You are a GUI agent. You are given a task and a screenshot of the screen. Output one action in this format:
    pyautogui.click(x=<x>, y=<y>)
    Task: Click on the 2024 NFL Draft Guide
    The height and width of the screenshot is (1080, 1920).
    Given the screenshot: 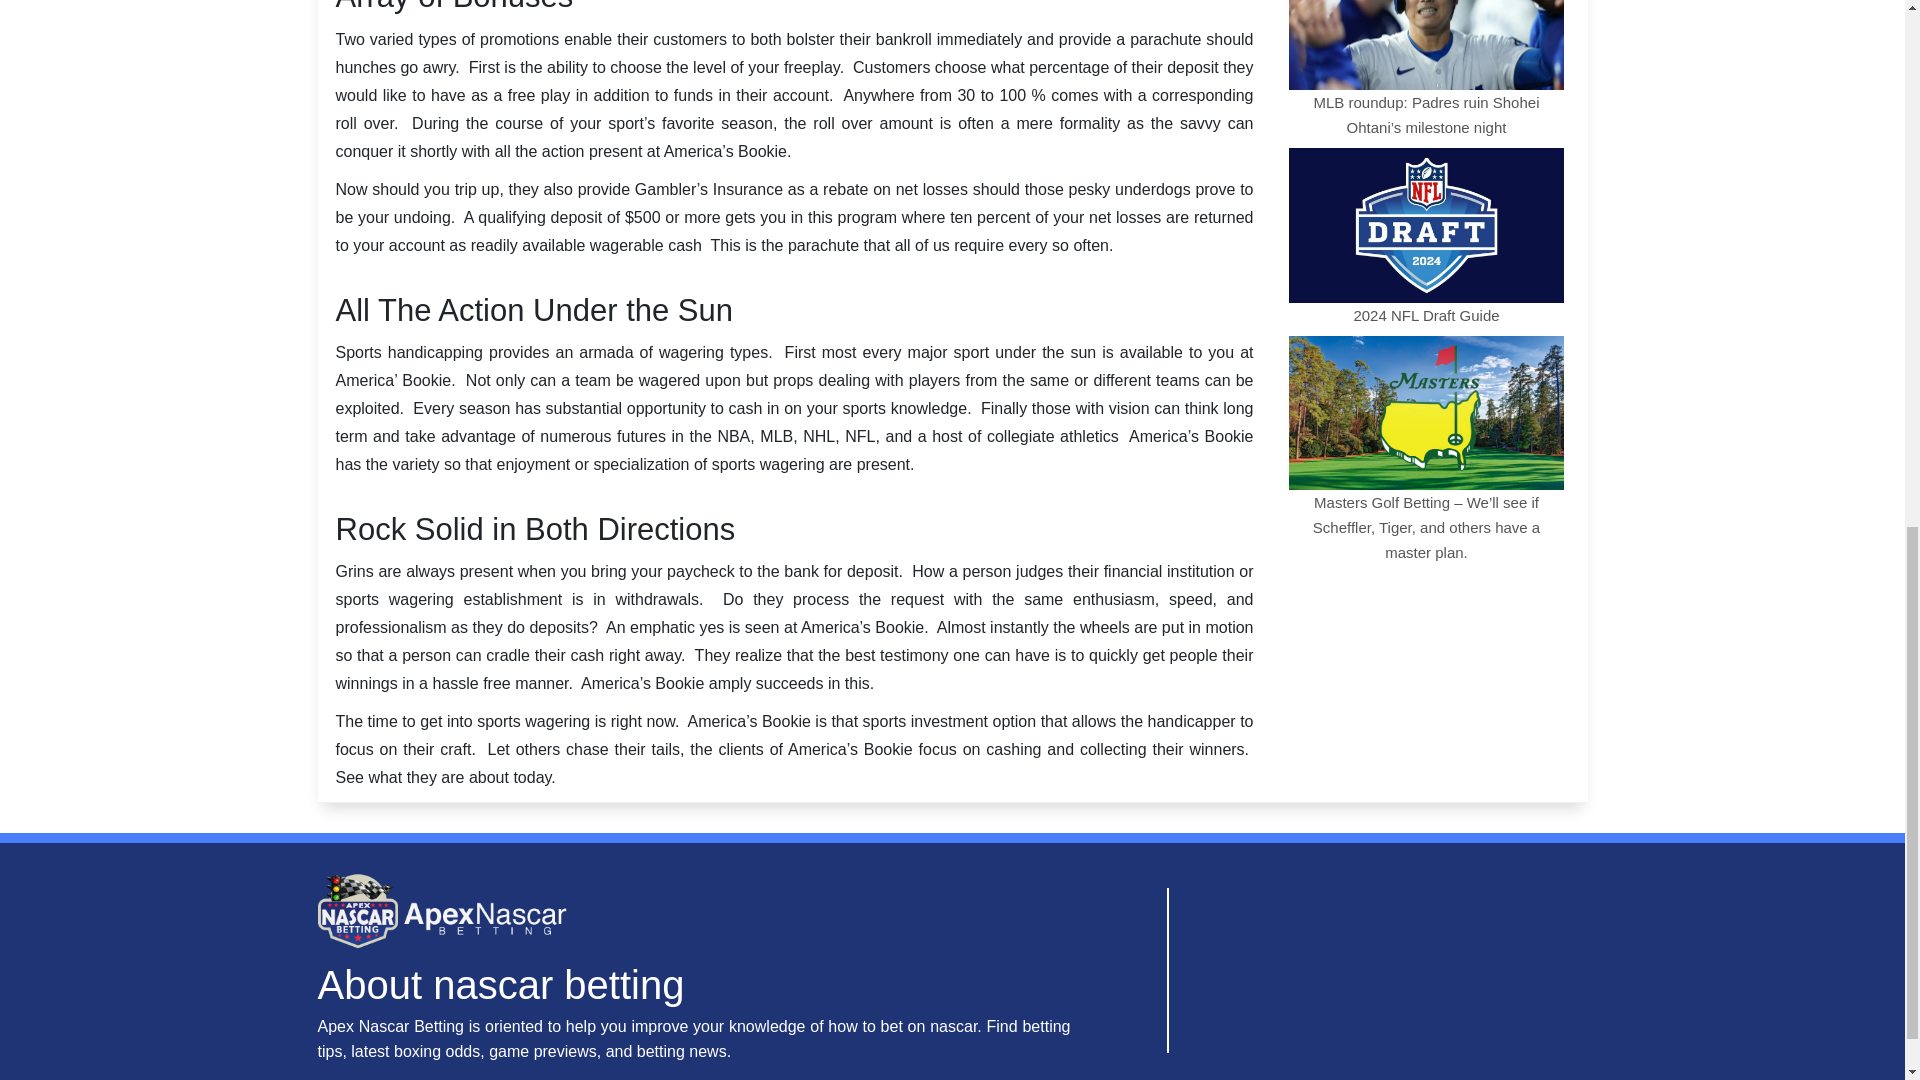 What is the action you would take?
    pyautogui.click(x=1426, y=234)
    